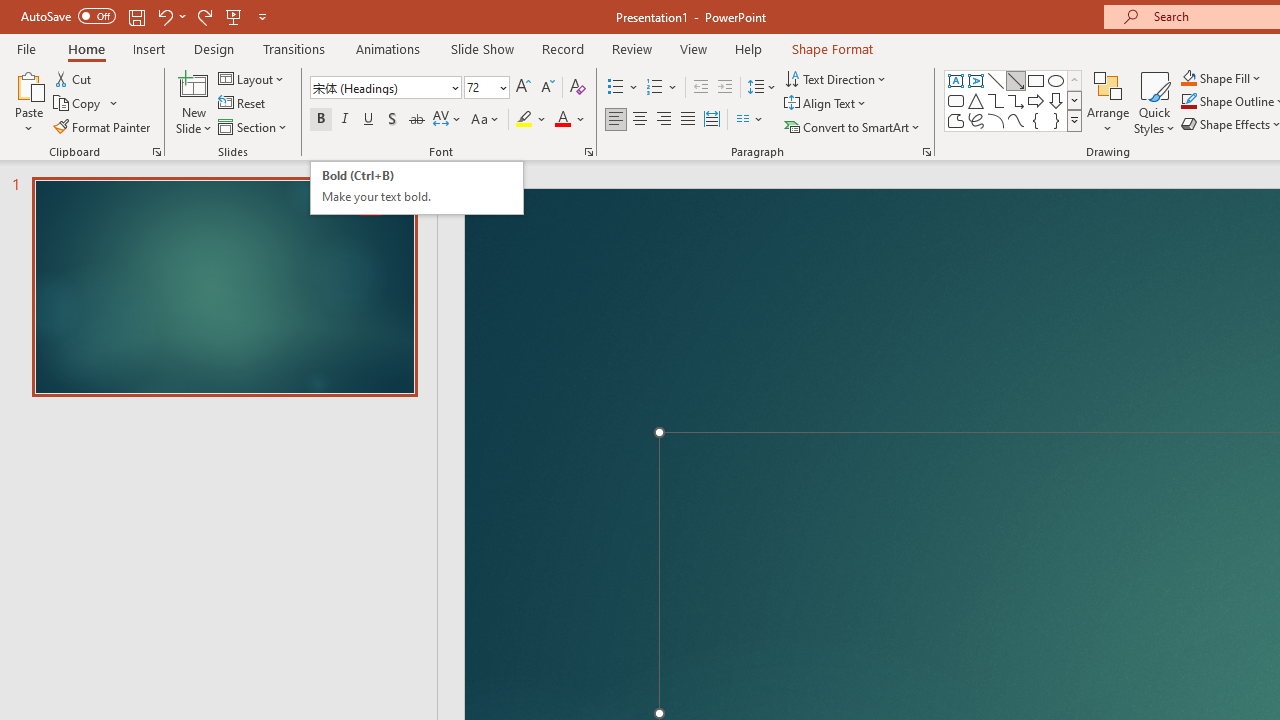  I want to click on Text Highlight Color, so click(532, 120).